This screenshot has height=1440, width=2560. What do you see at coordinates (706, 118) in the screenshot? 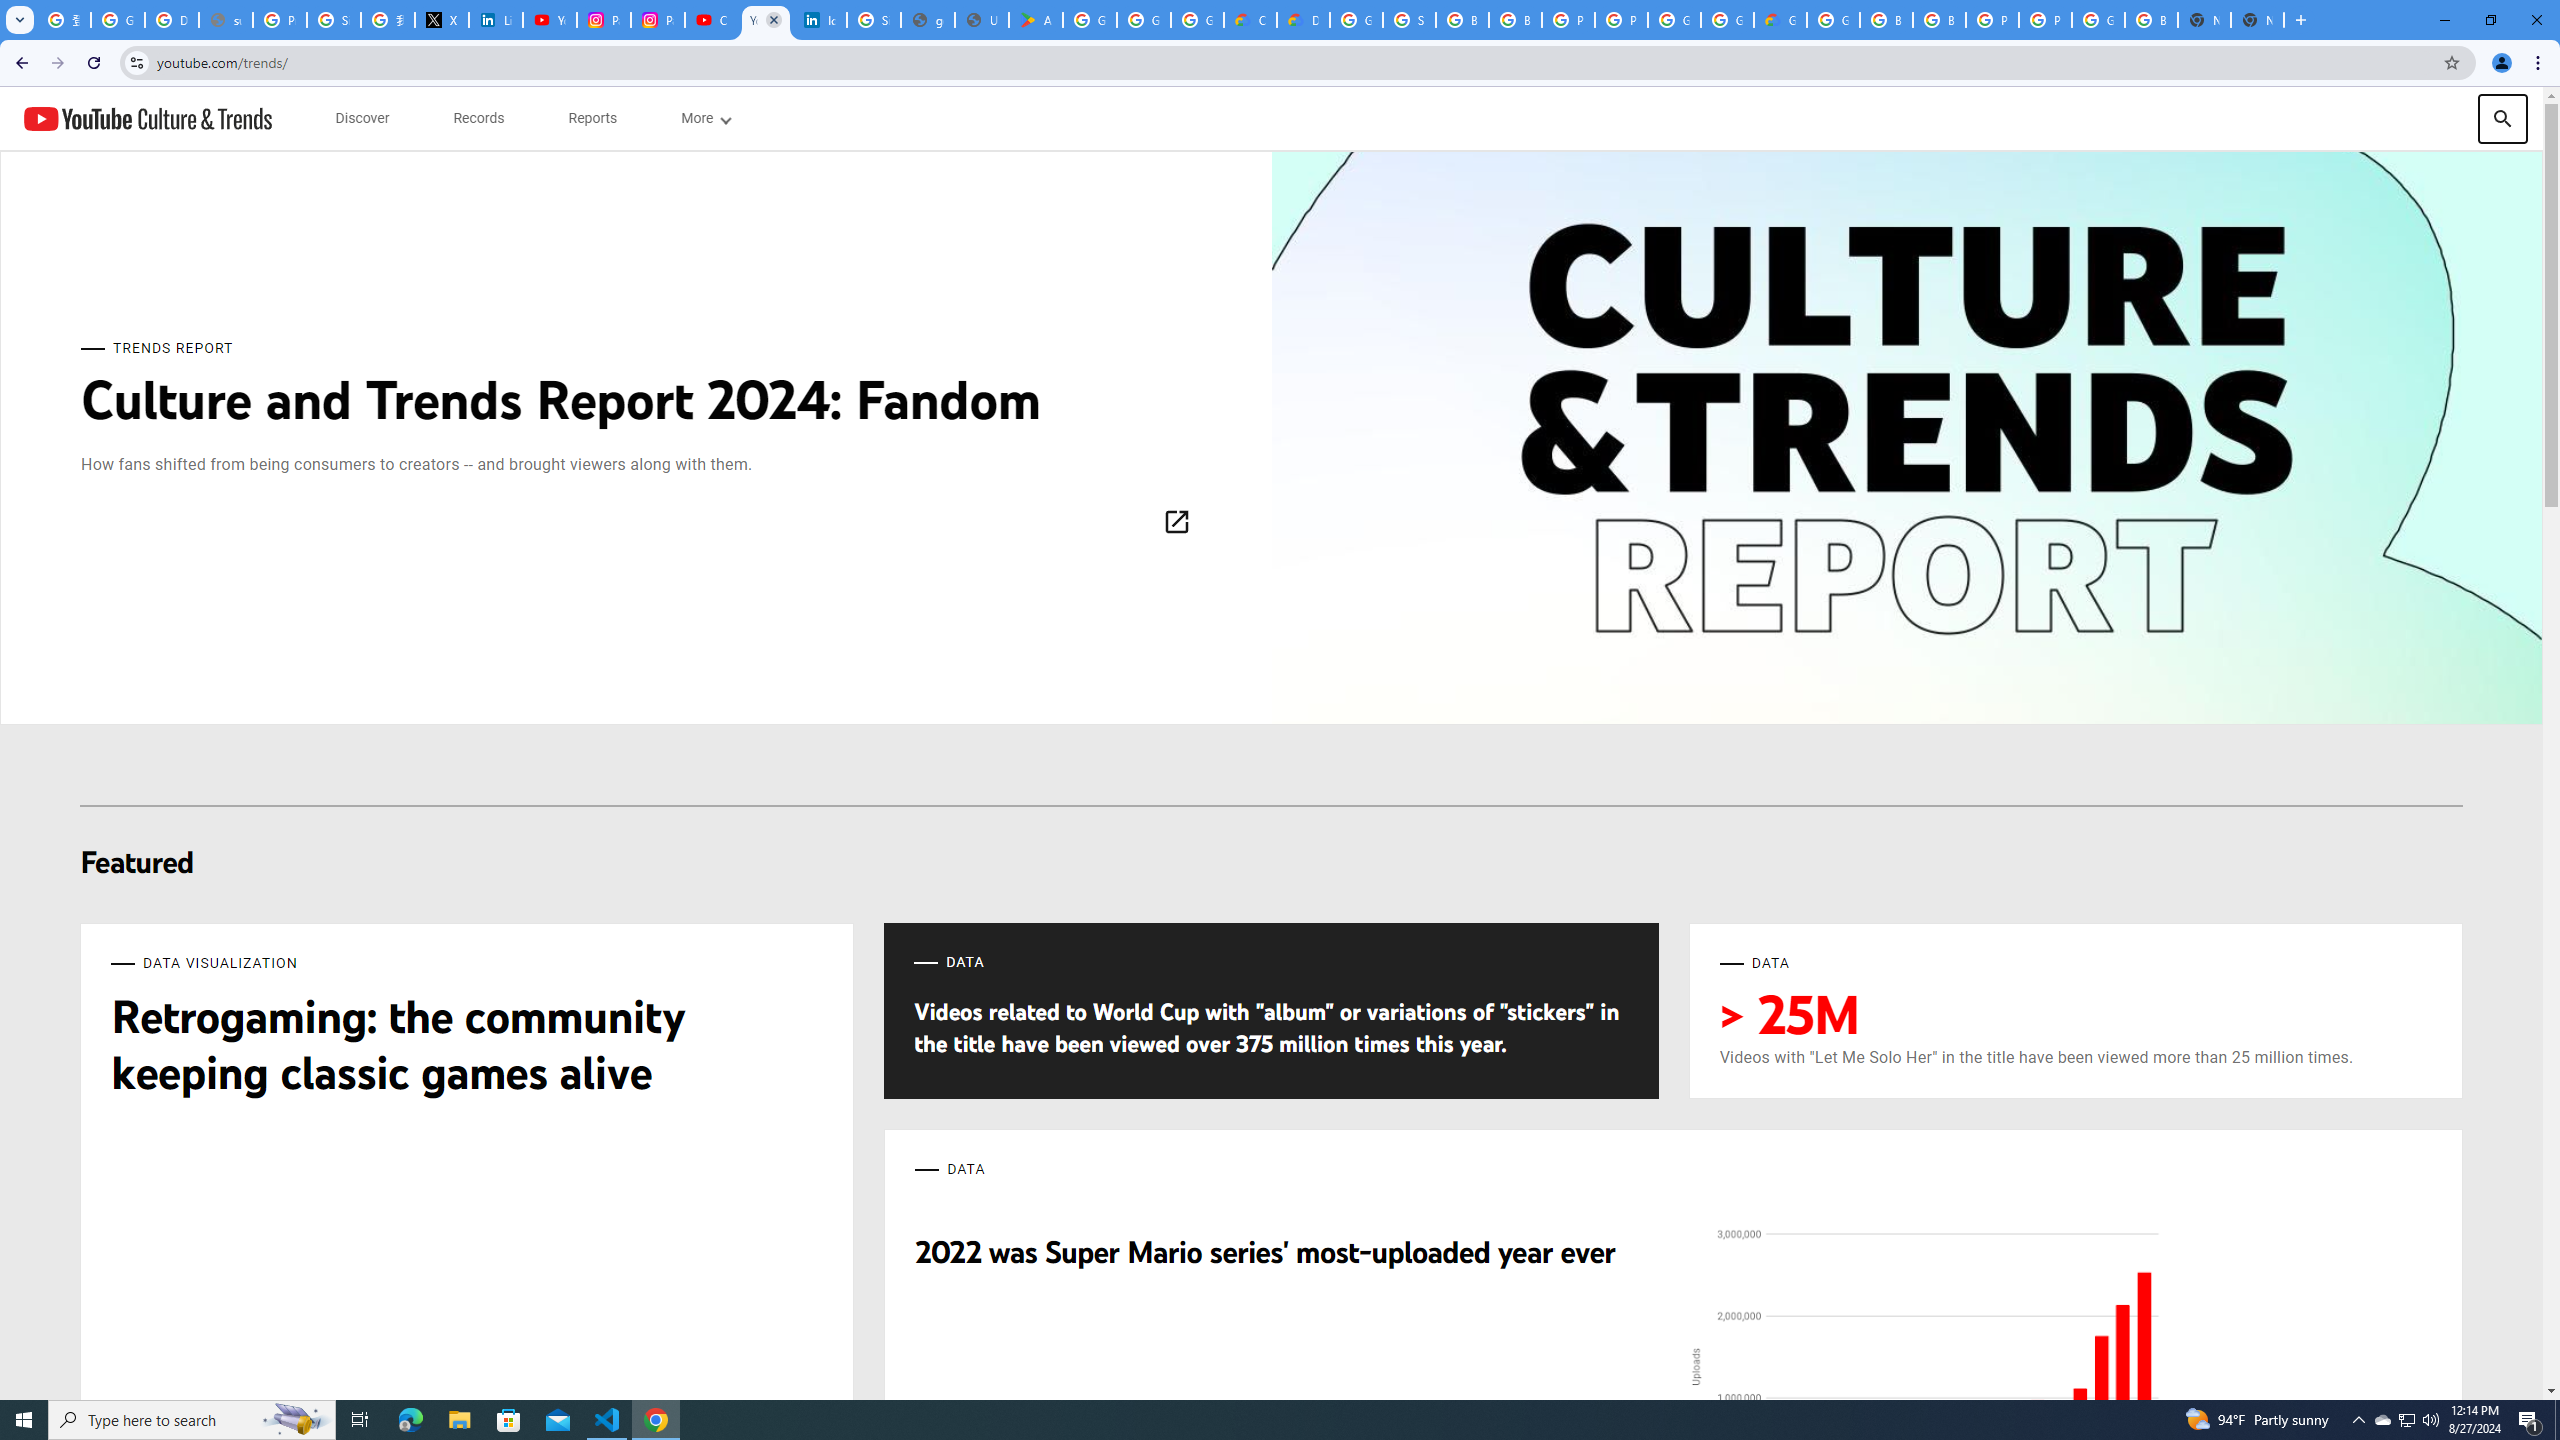
I see `subnav-More menupopup` at bounding box center [706, 118].